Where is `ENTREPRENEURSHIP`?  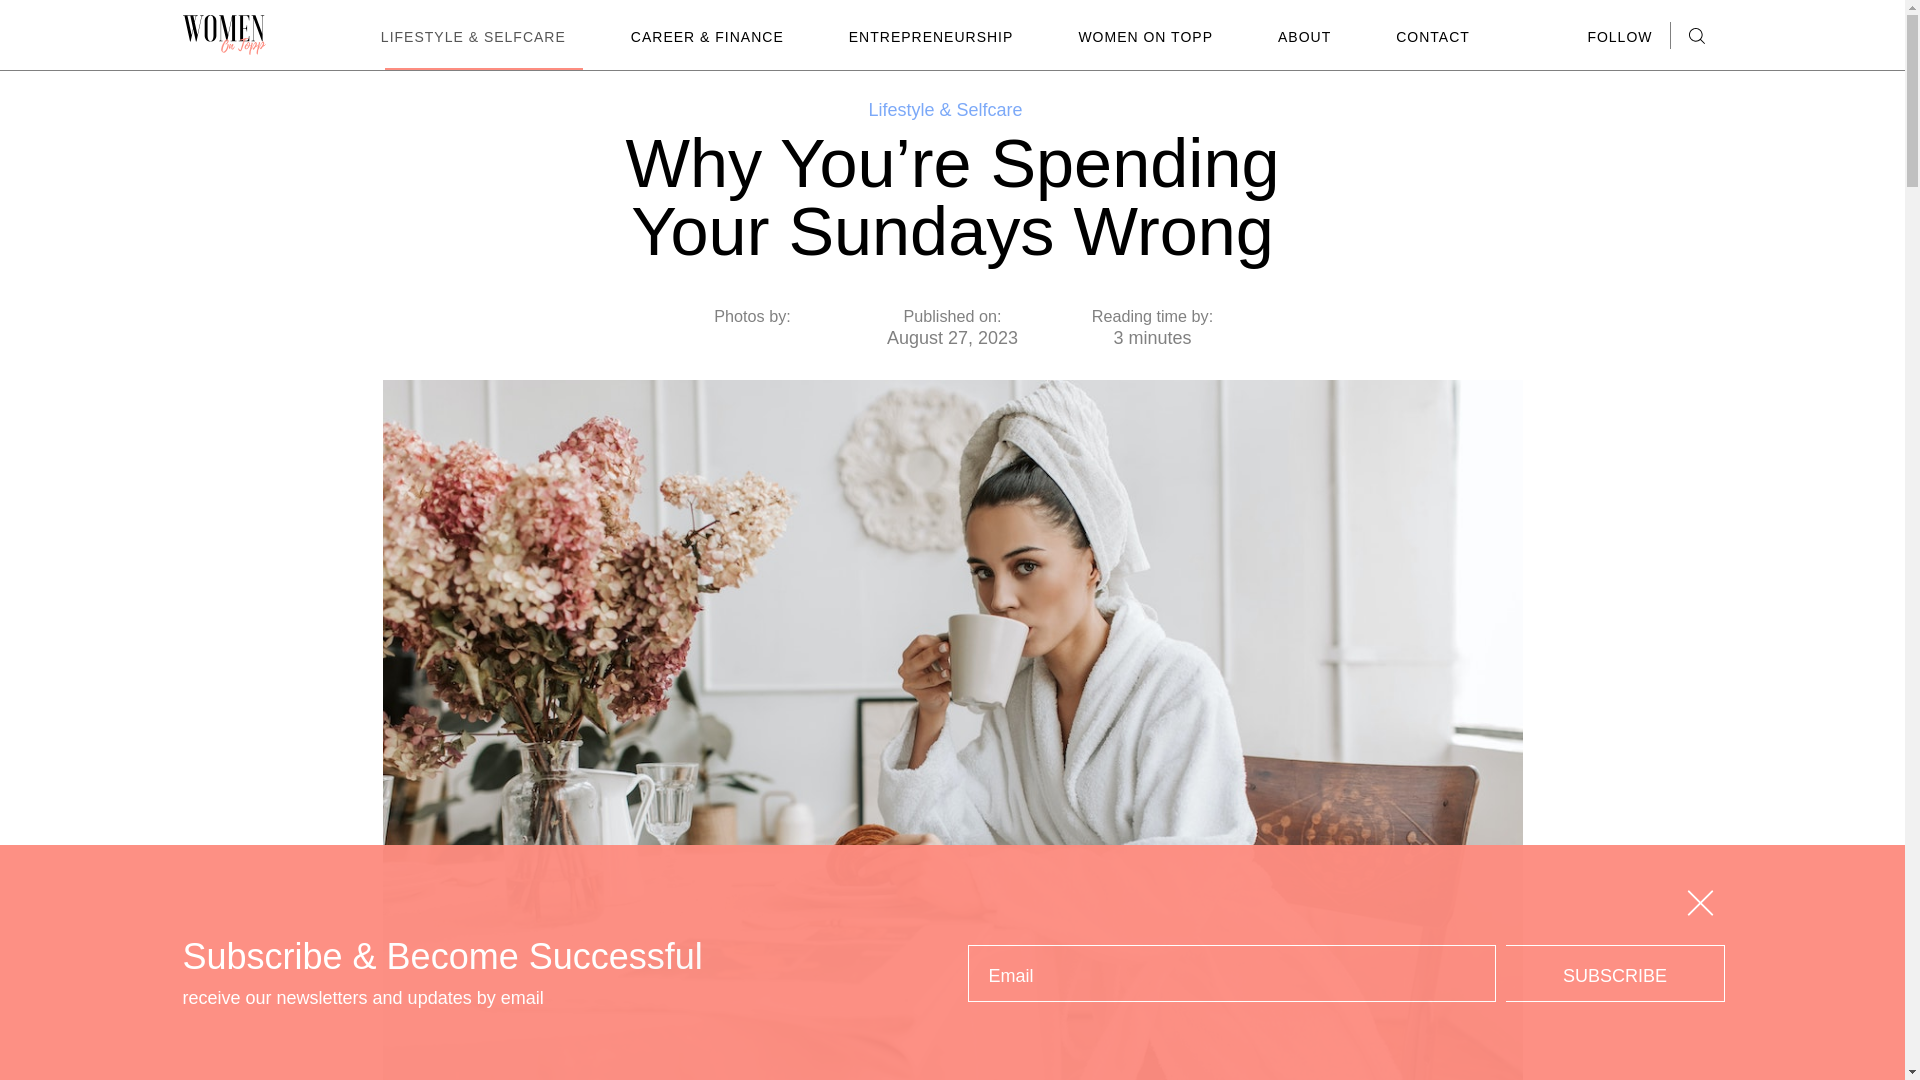 ENTREPRENEURSHIP is located at coordinates (931, 37).